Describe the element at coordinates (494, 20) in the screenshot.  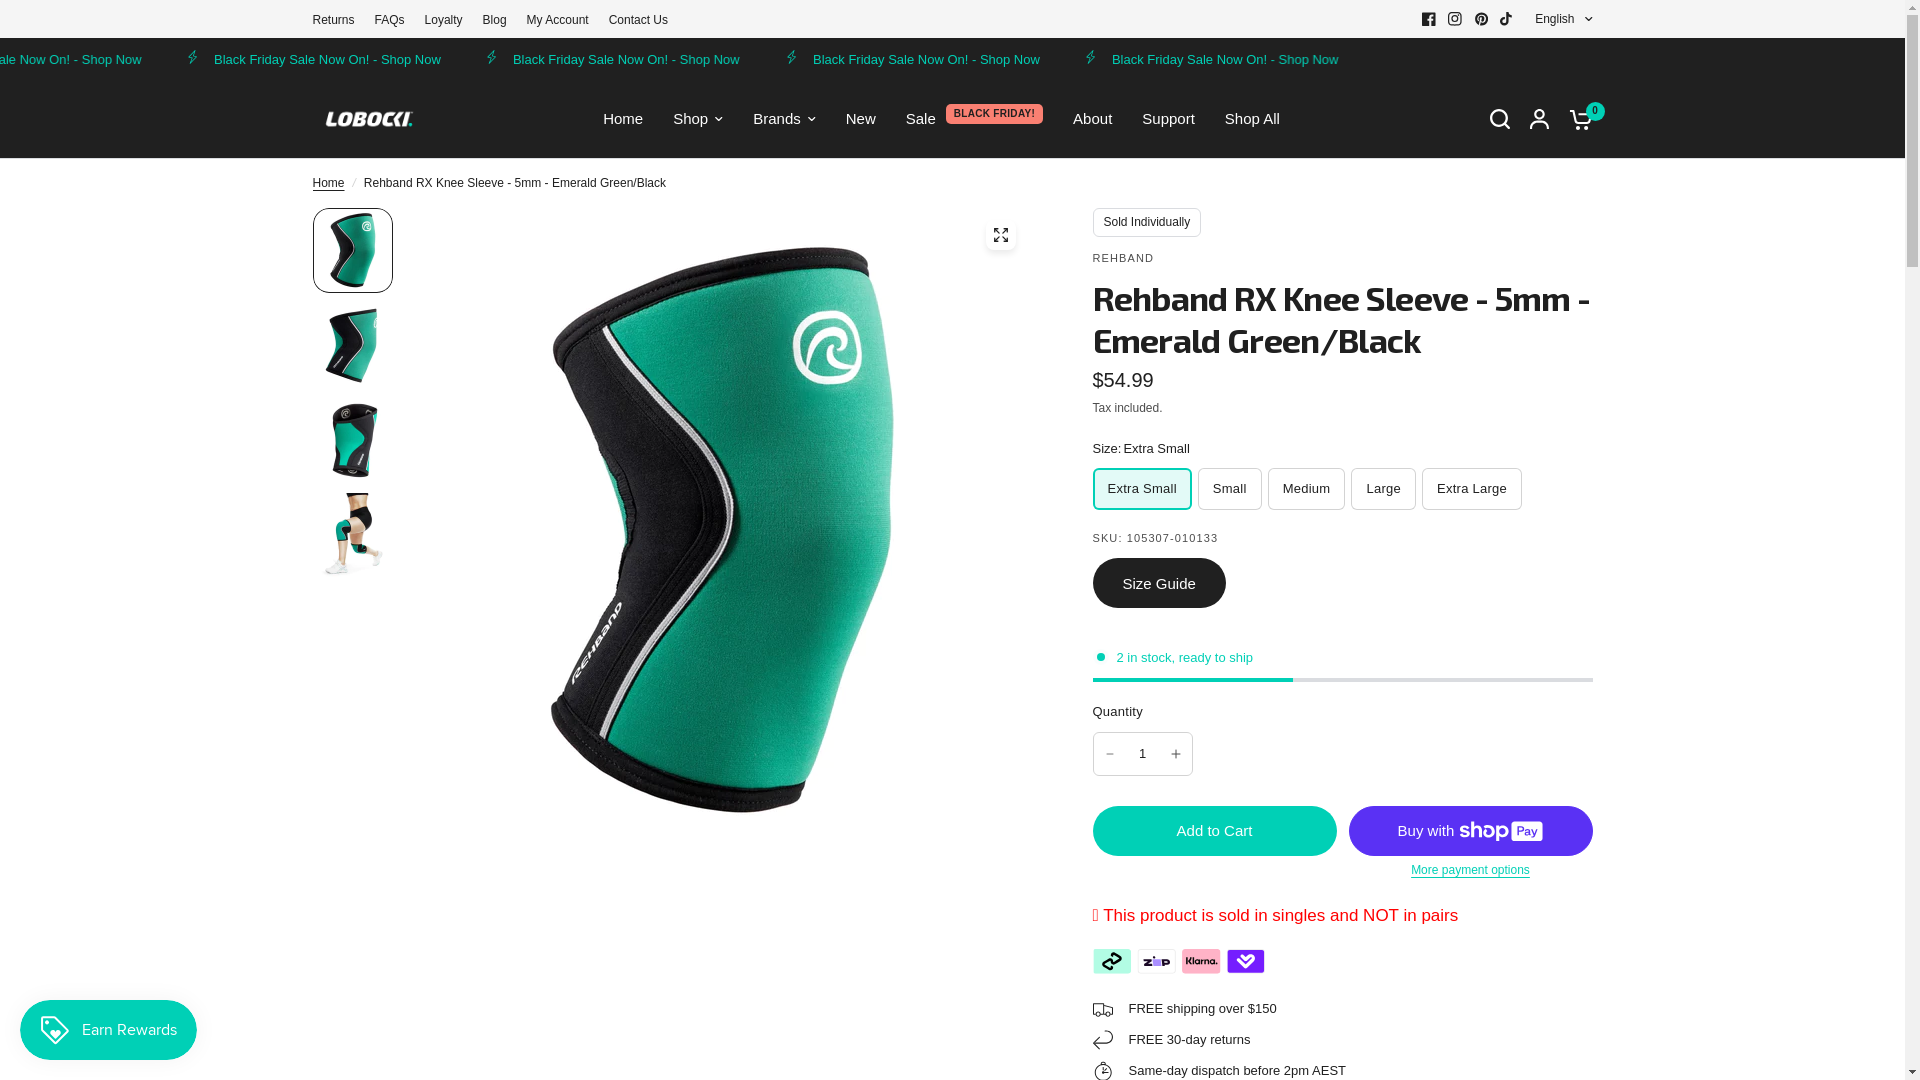
I see `Blog` at that location.